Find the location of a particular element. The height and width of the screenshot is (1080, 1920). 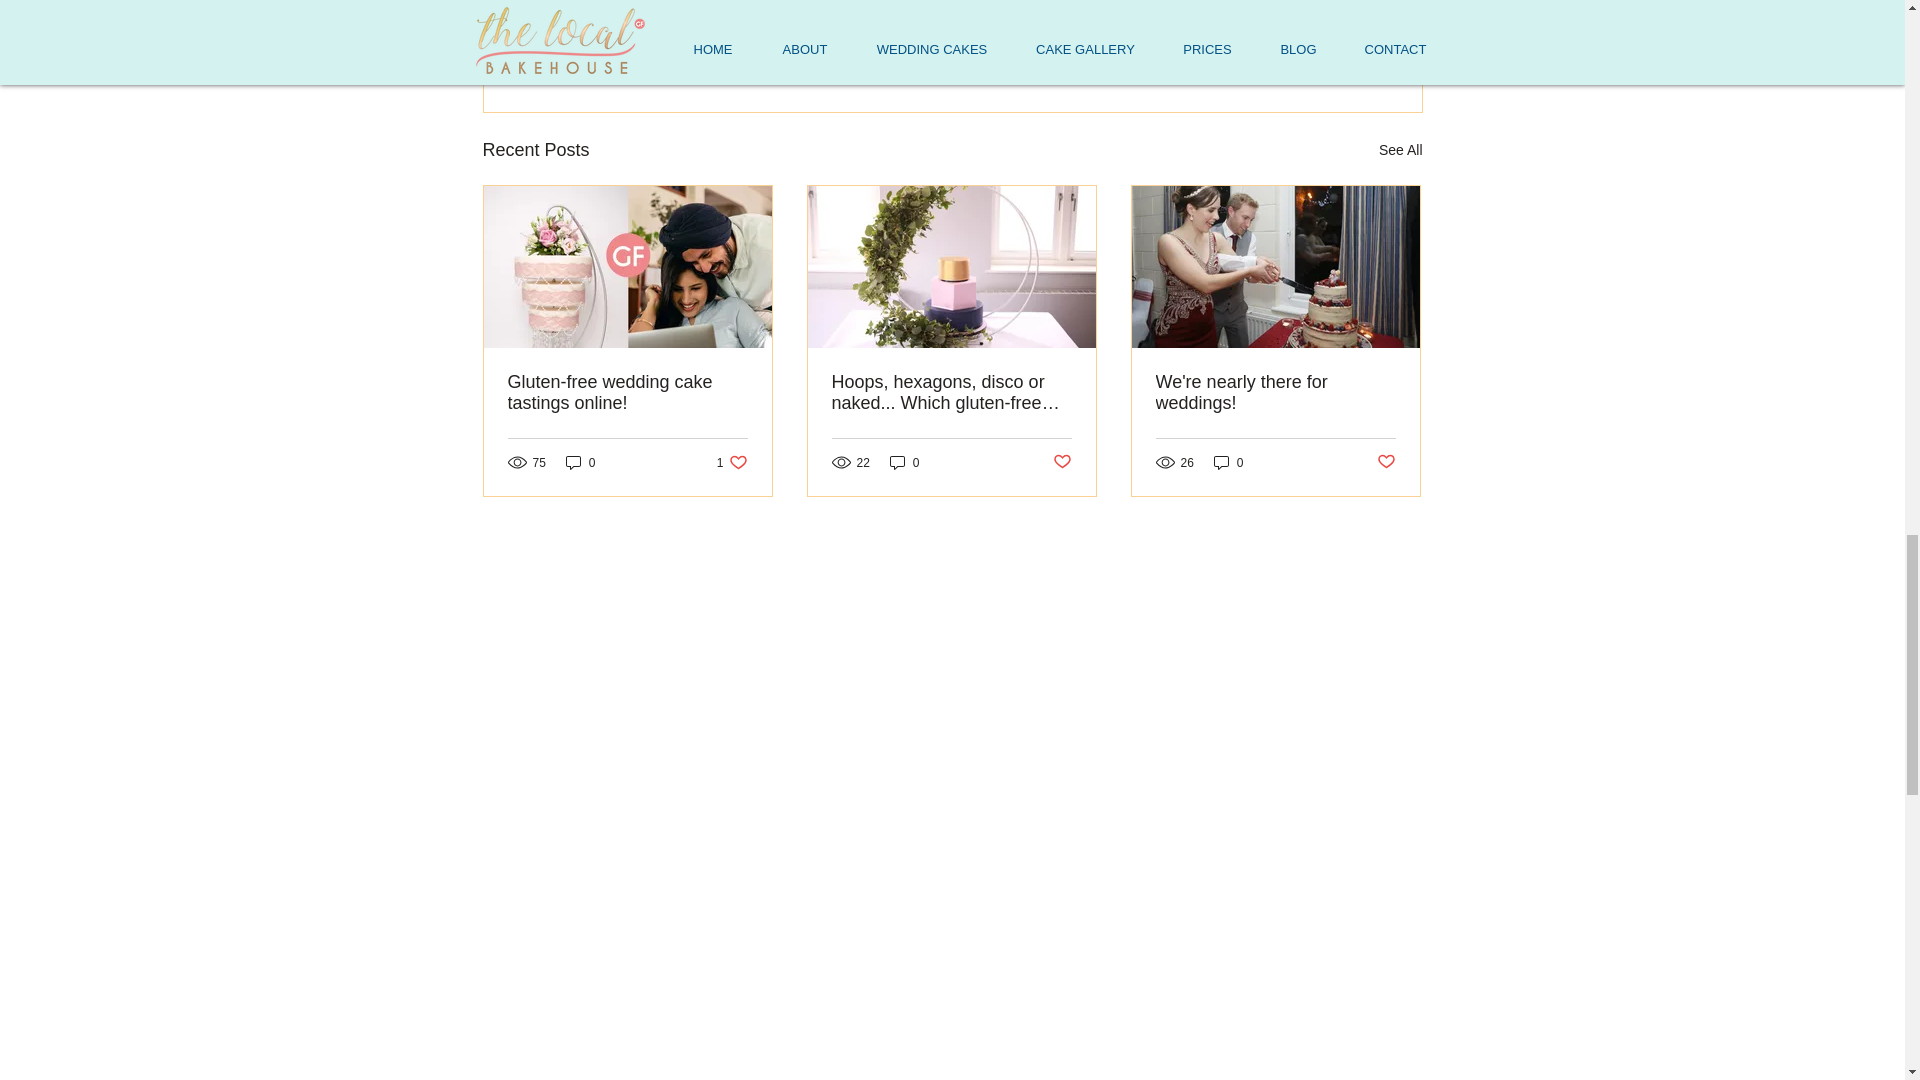

0 is located at coordinates (580, 462).